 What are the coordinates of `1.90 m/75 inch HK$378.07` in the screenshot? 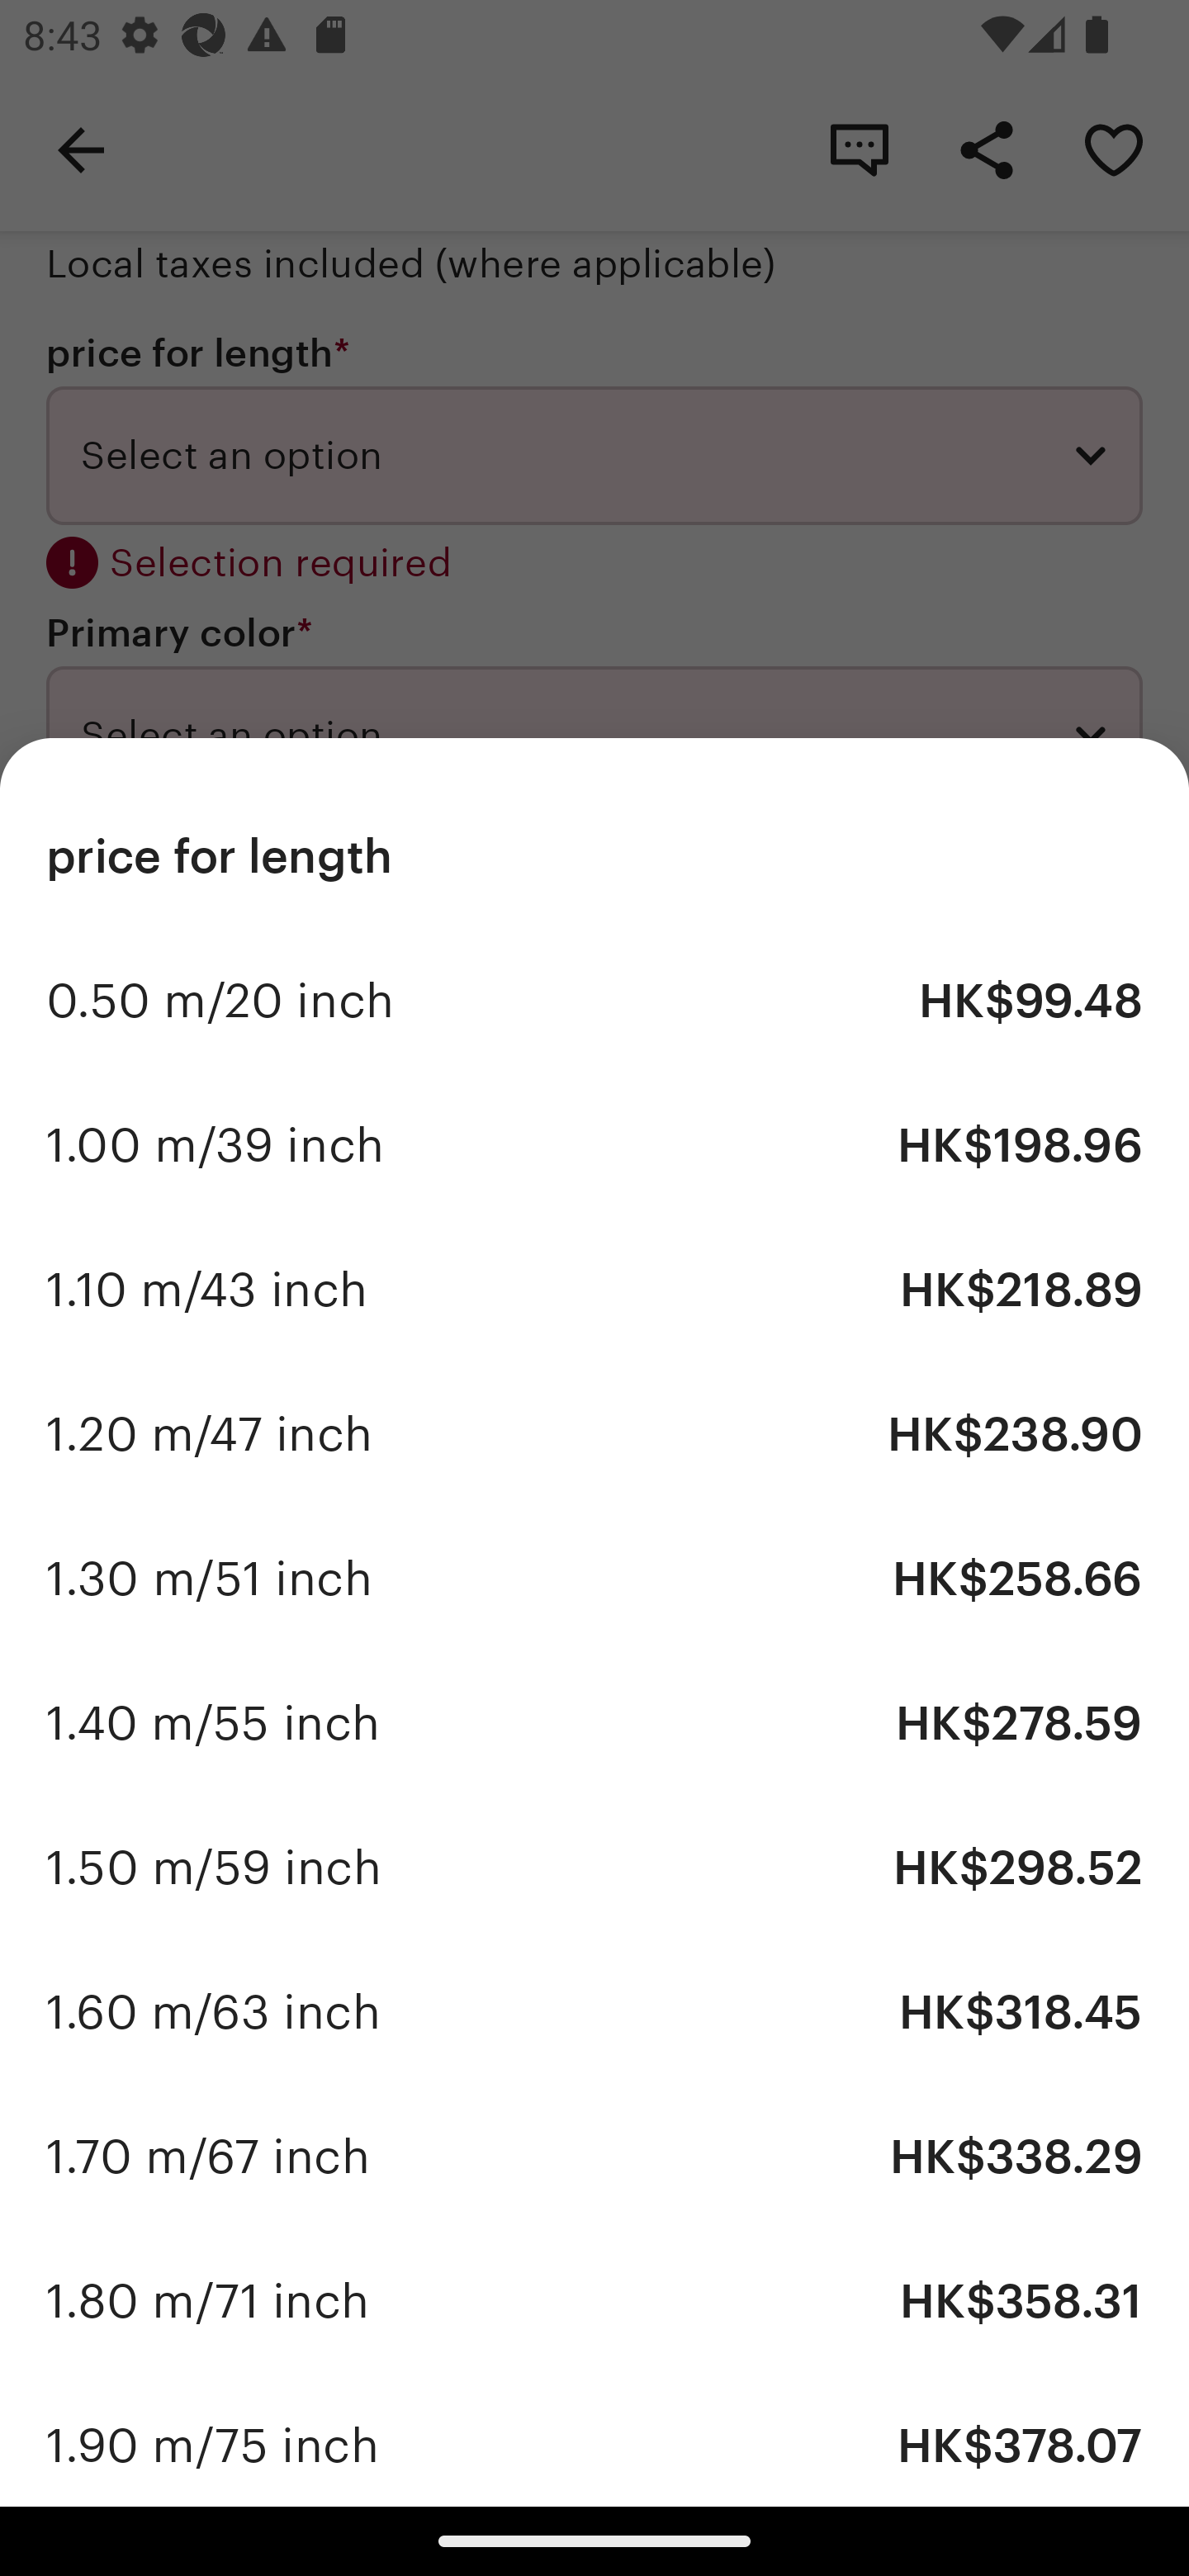 It's located at (594, 2439).